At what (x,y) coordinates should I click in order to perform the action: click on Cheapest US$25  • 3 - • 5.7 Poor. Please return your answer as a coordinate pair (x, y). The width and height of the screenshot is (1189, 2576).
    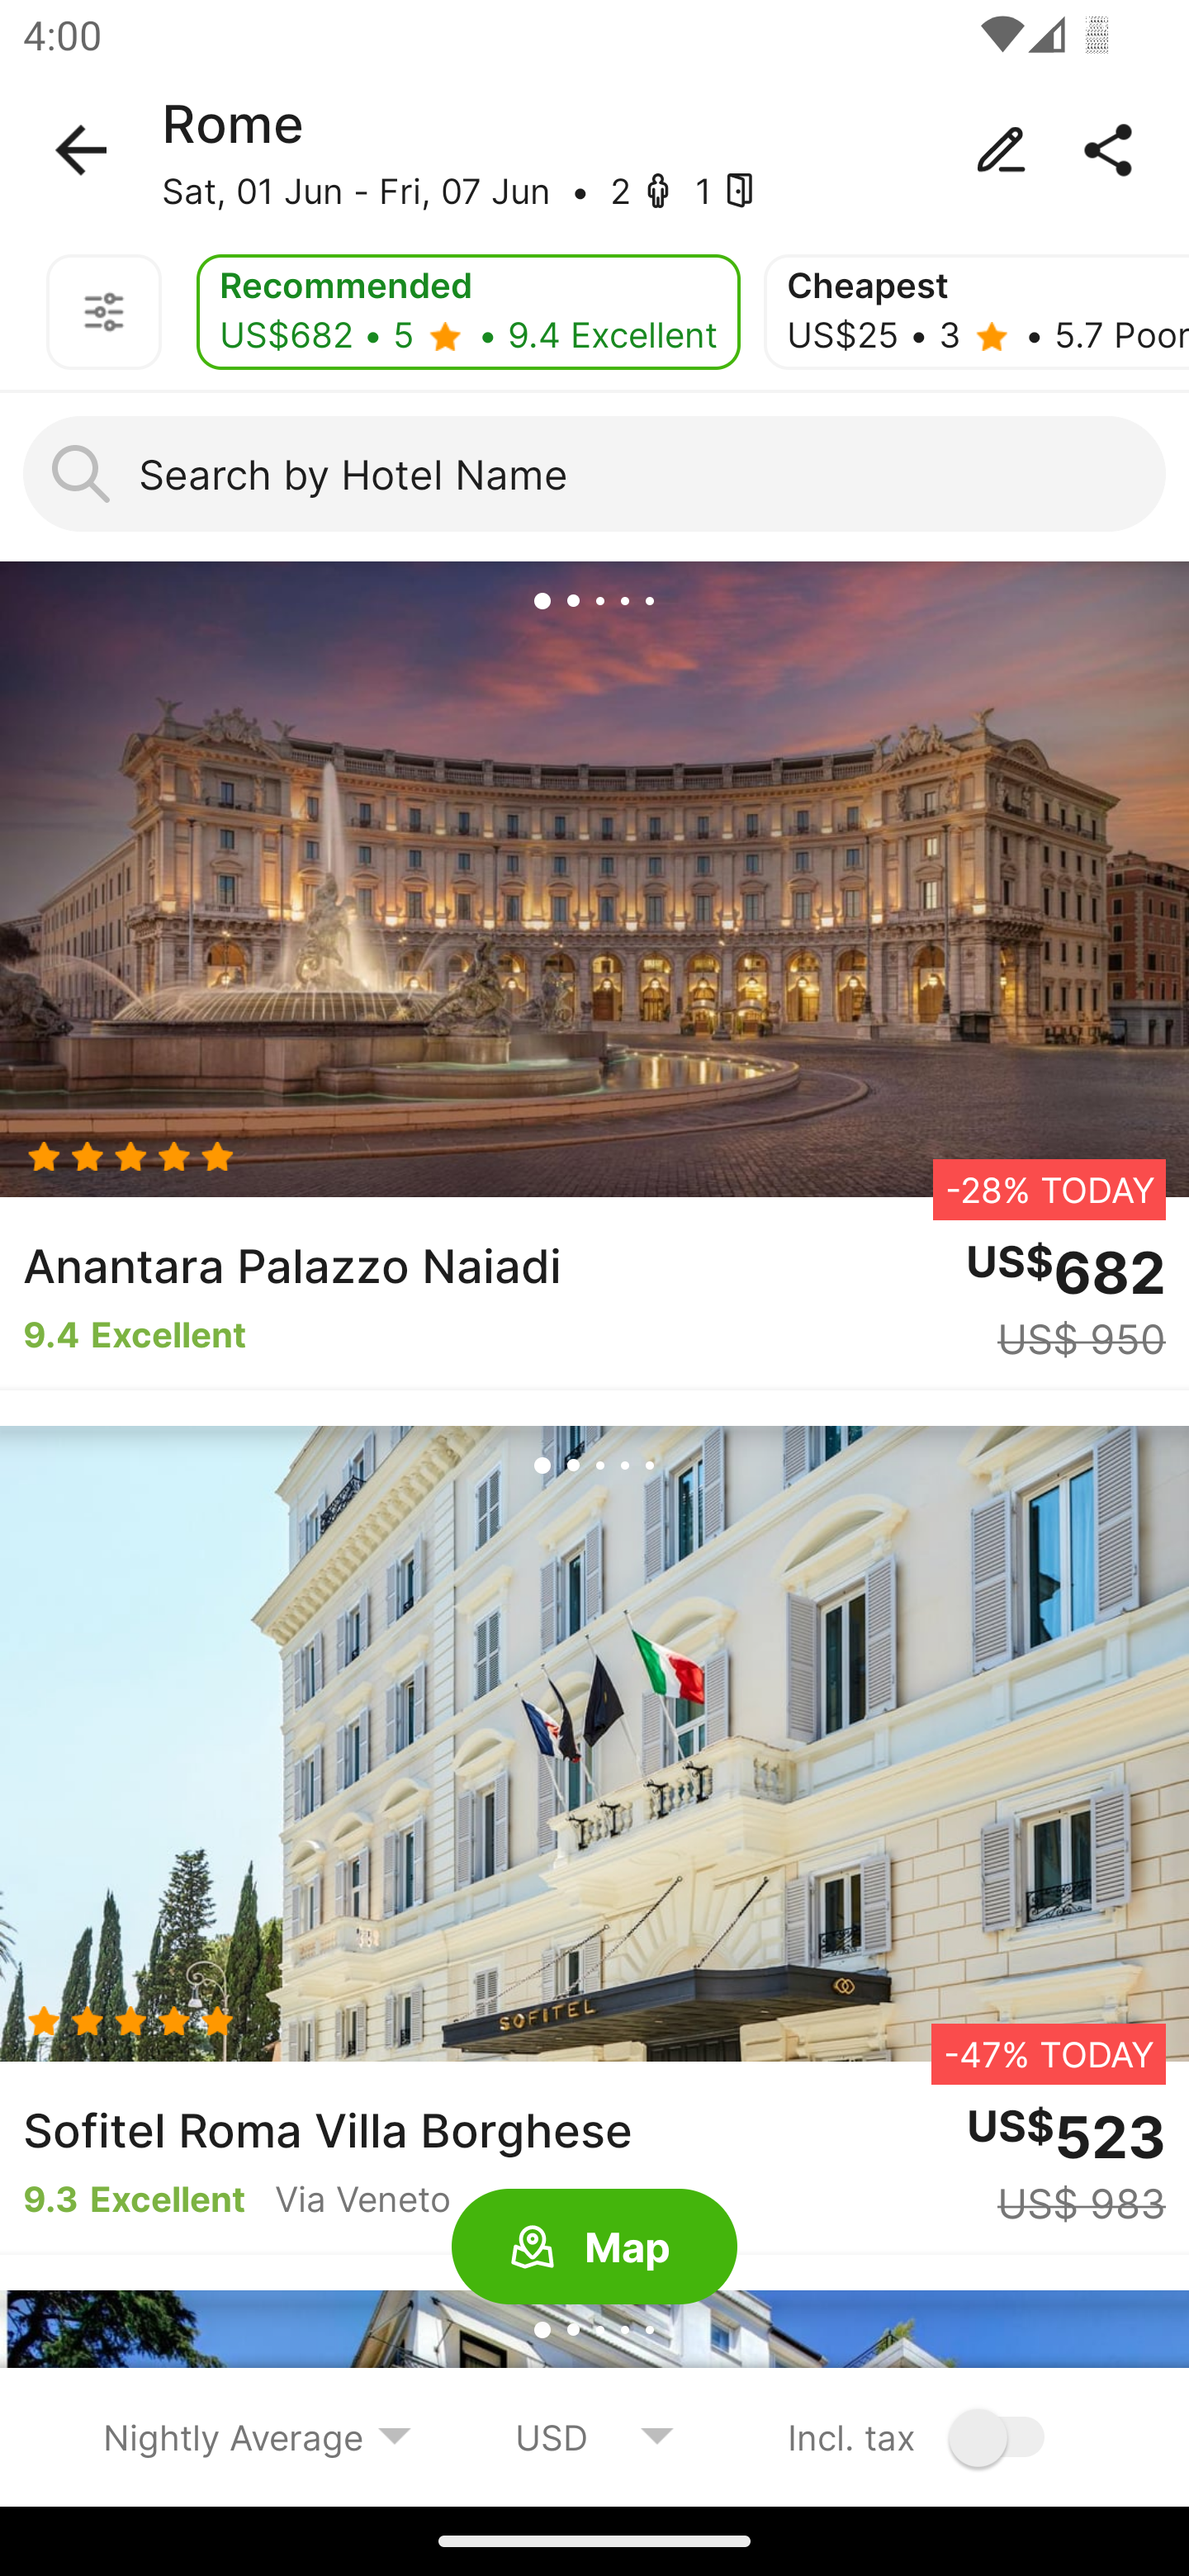
    Looking at the image, I should click on (976, 312).